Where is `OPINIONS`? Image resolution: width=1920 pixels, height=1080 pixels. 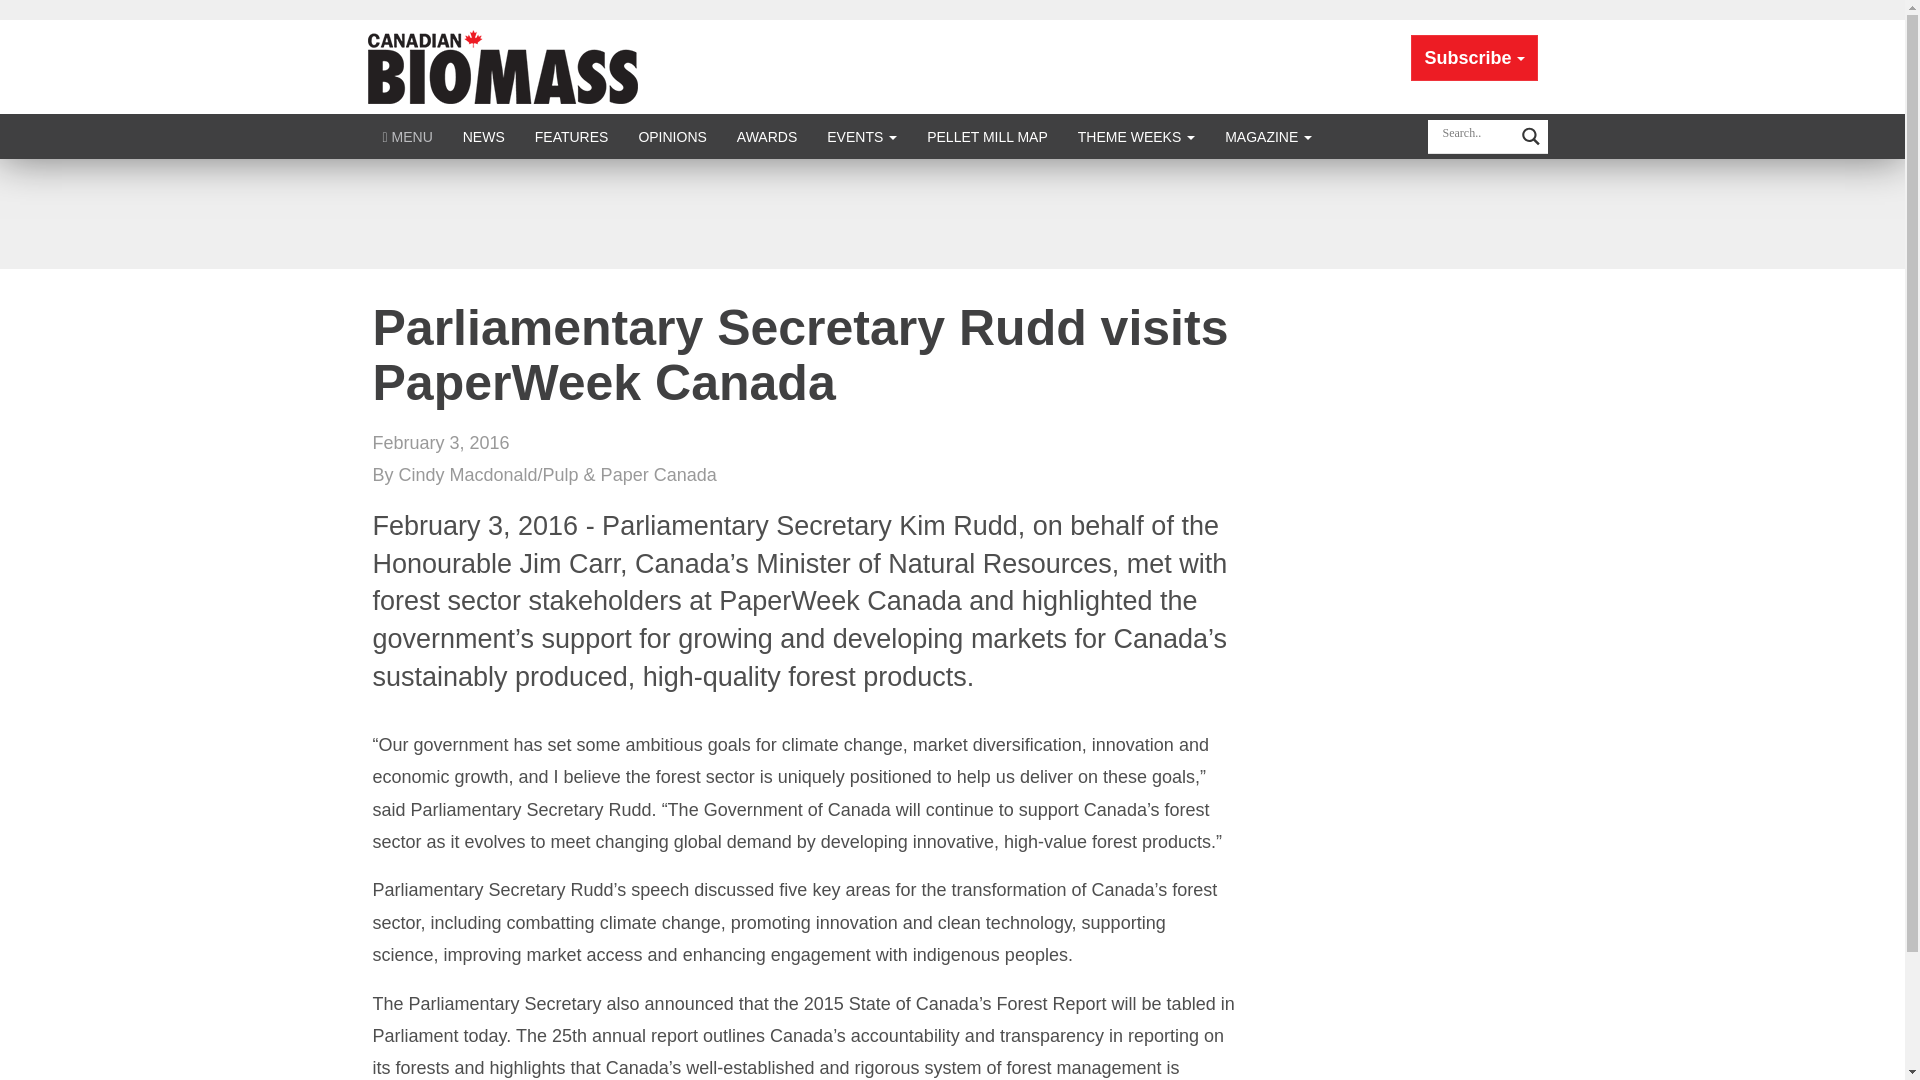
OPINIONS is located at coordinates (672, 136).